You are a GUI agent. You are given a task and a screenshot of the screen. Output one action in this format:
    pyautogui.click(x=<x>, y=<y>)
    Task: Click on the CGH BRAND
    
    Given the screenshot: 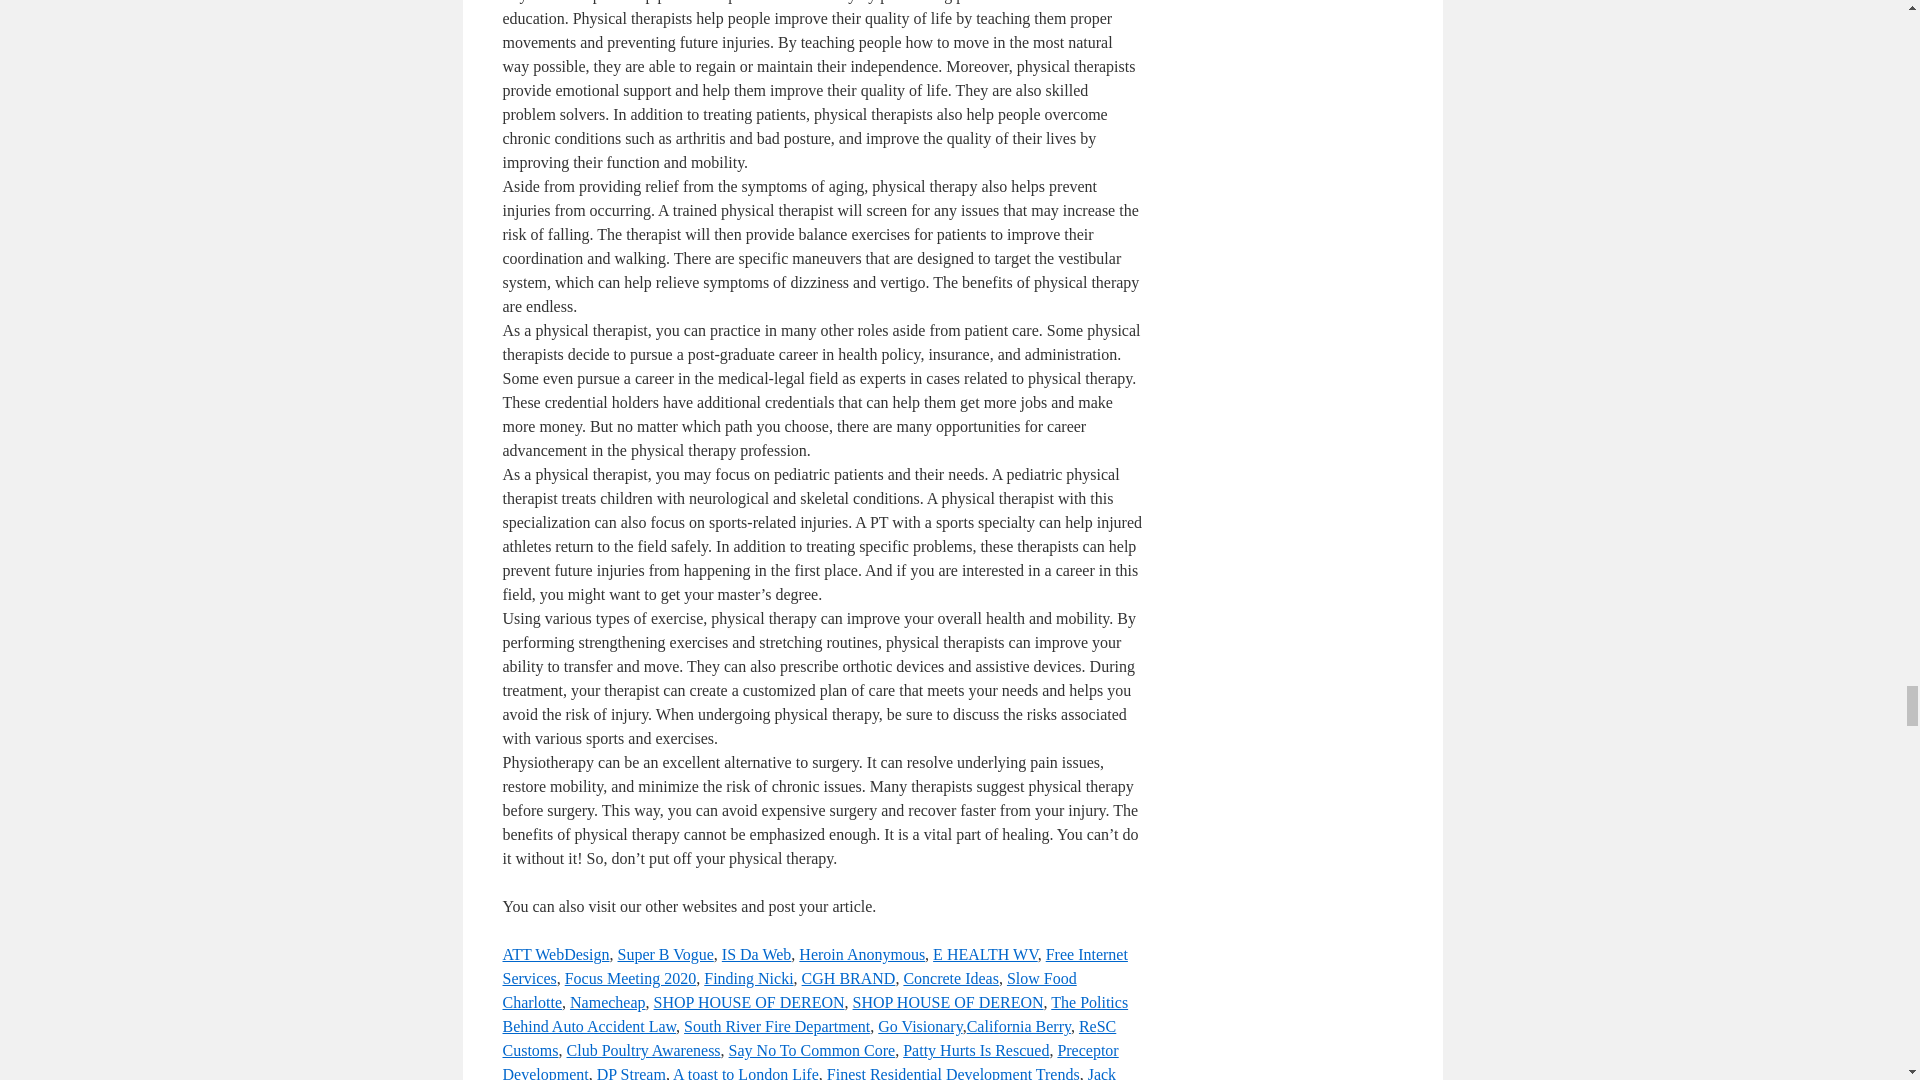 What is the action you would take?
    pyautogui.click(x=849, y=978)
    